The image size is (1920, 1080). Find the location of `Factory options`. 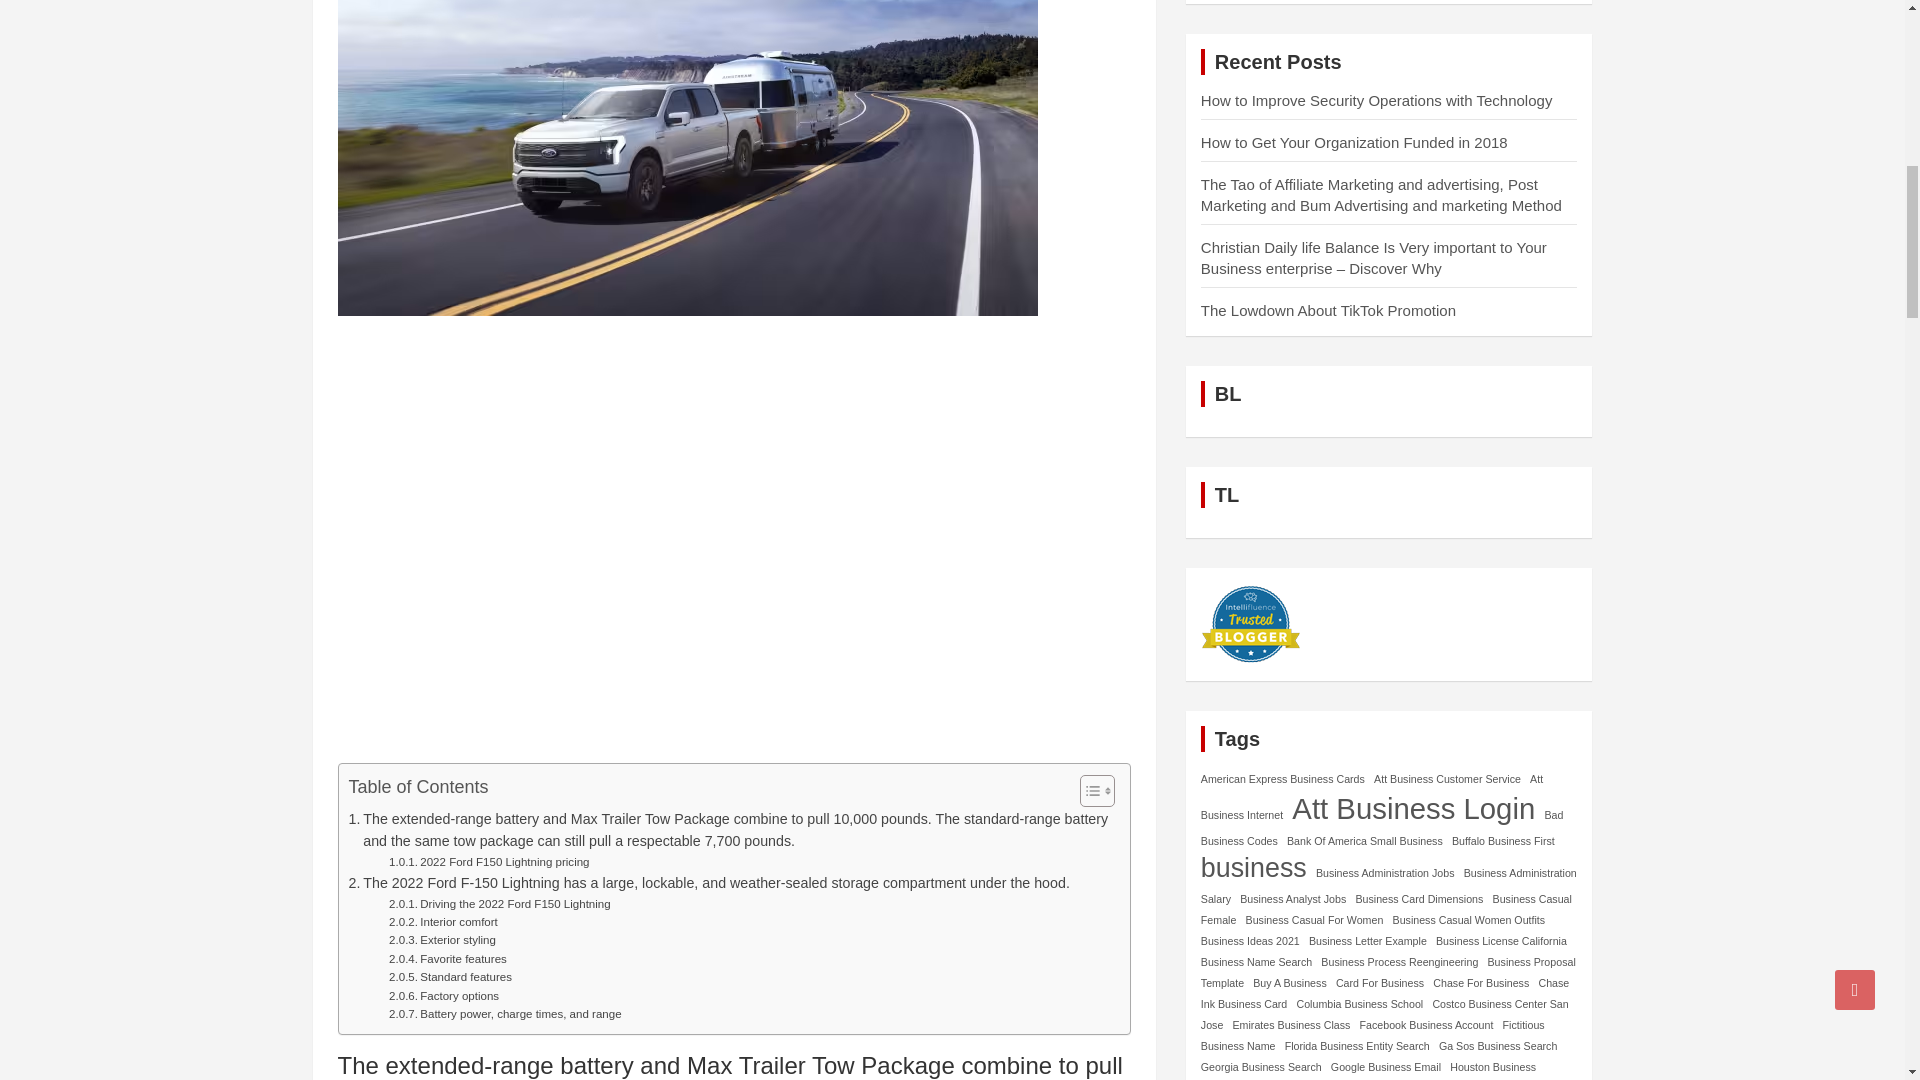

Factory options is located at coordinates (444, 996).